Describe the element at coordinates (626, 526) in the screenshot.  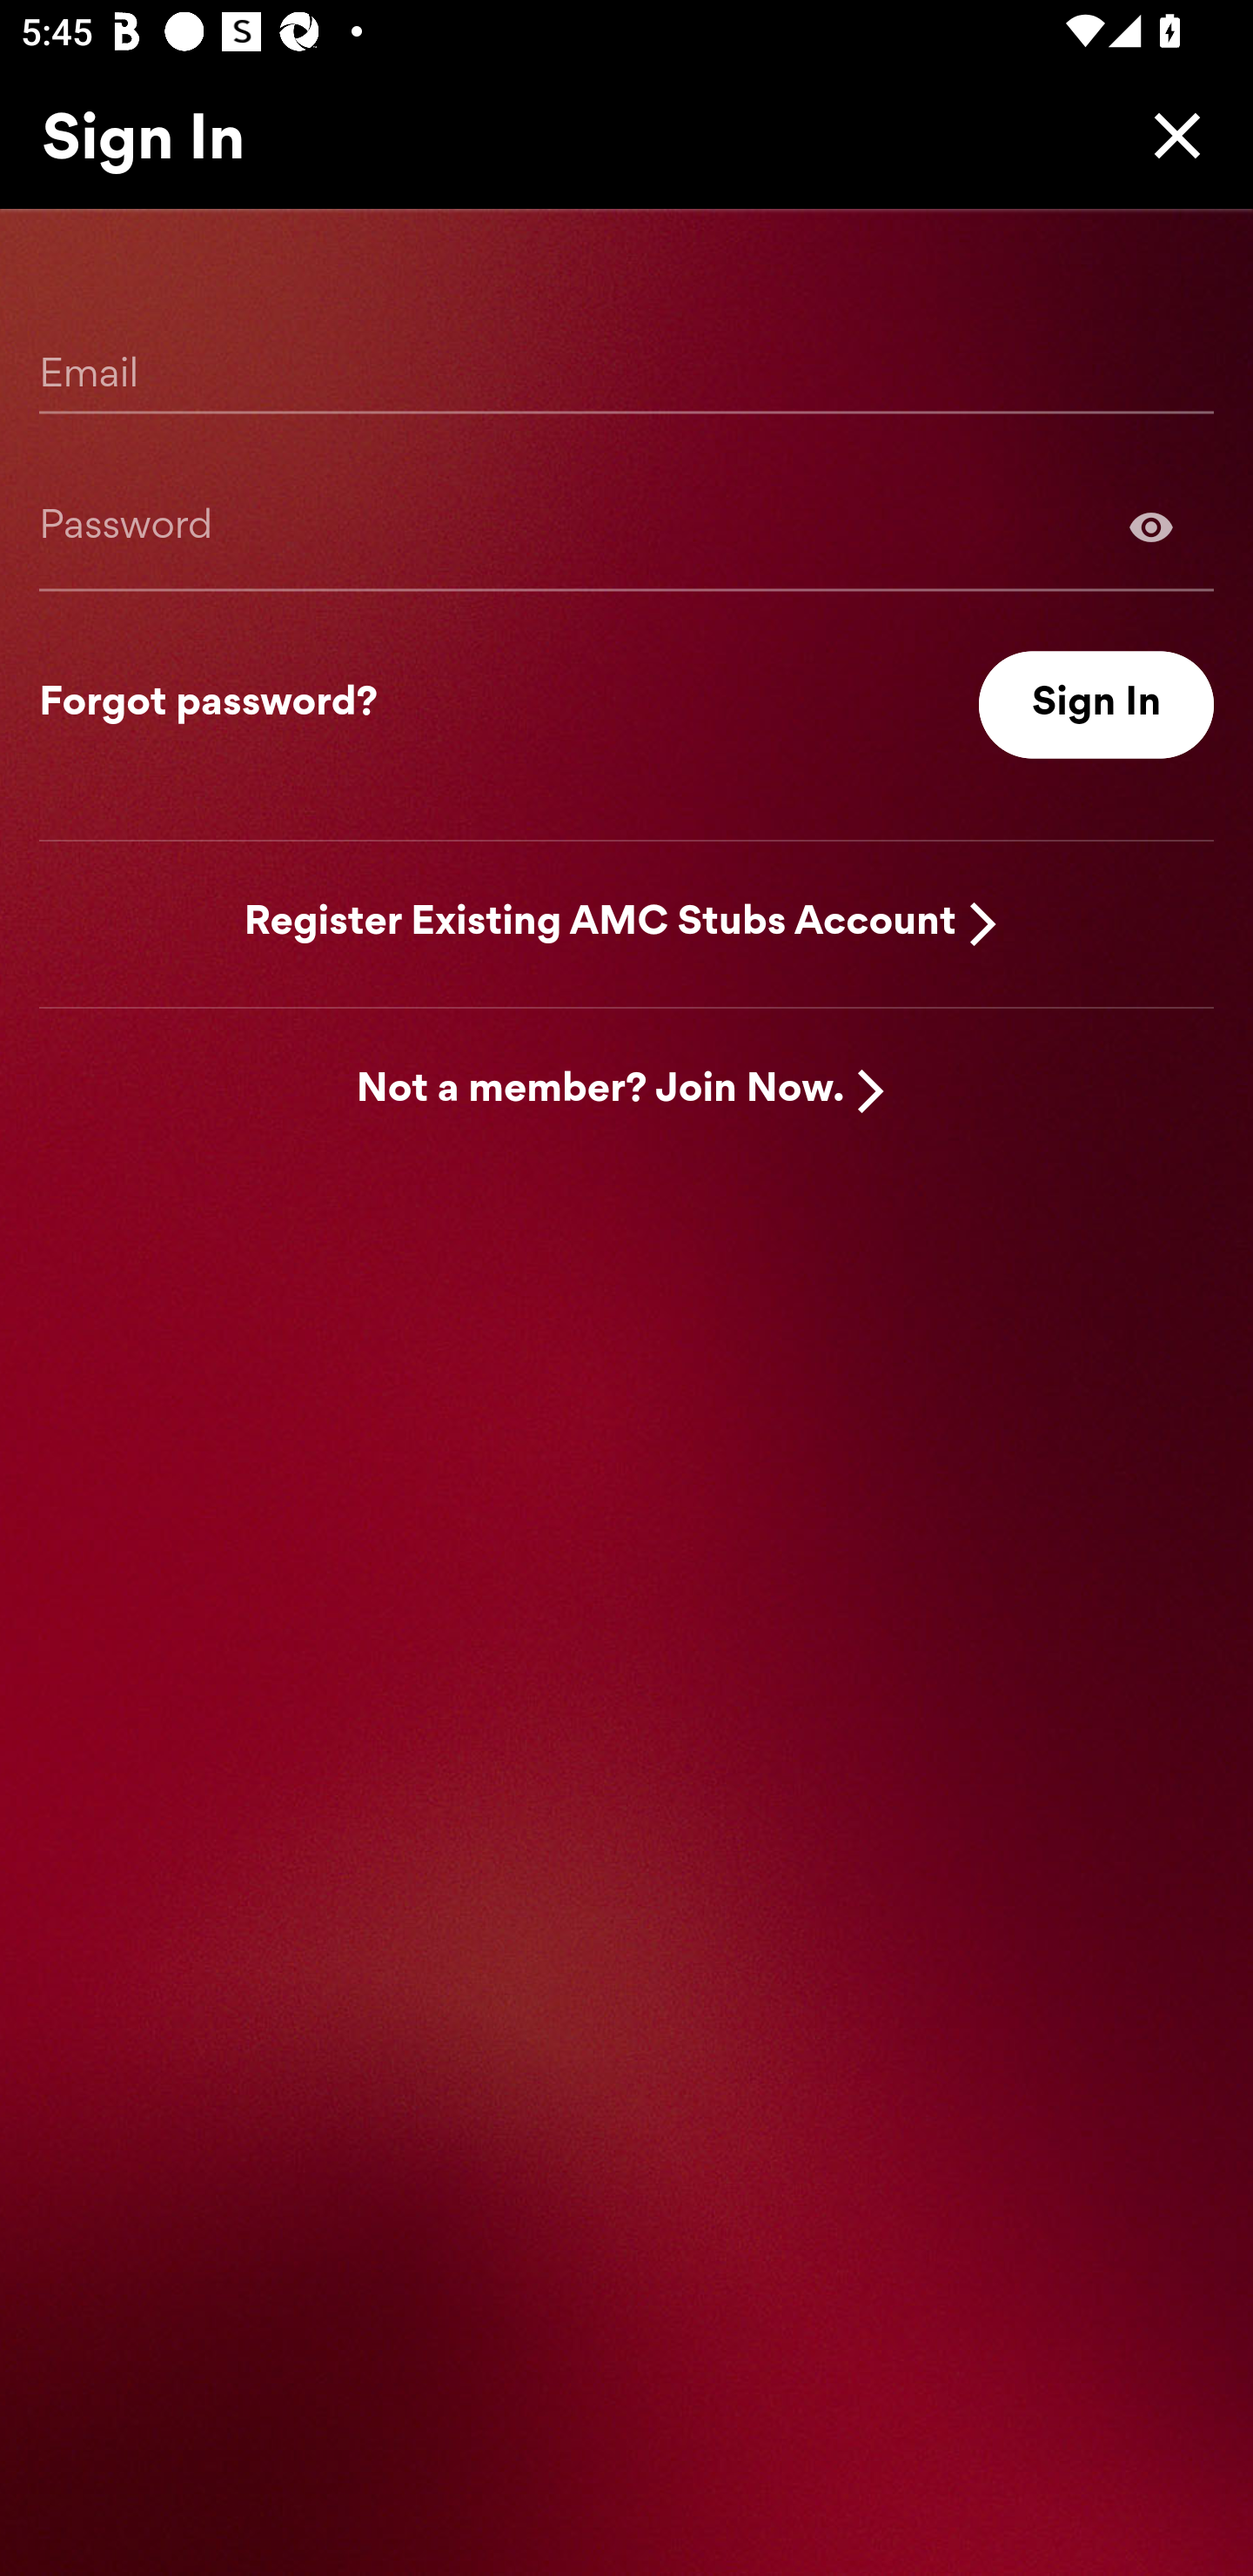
I see `Show Password` at that location.